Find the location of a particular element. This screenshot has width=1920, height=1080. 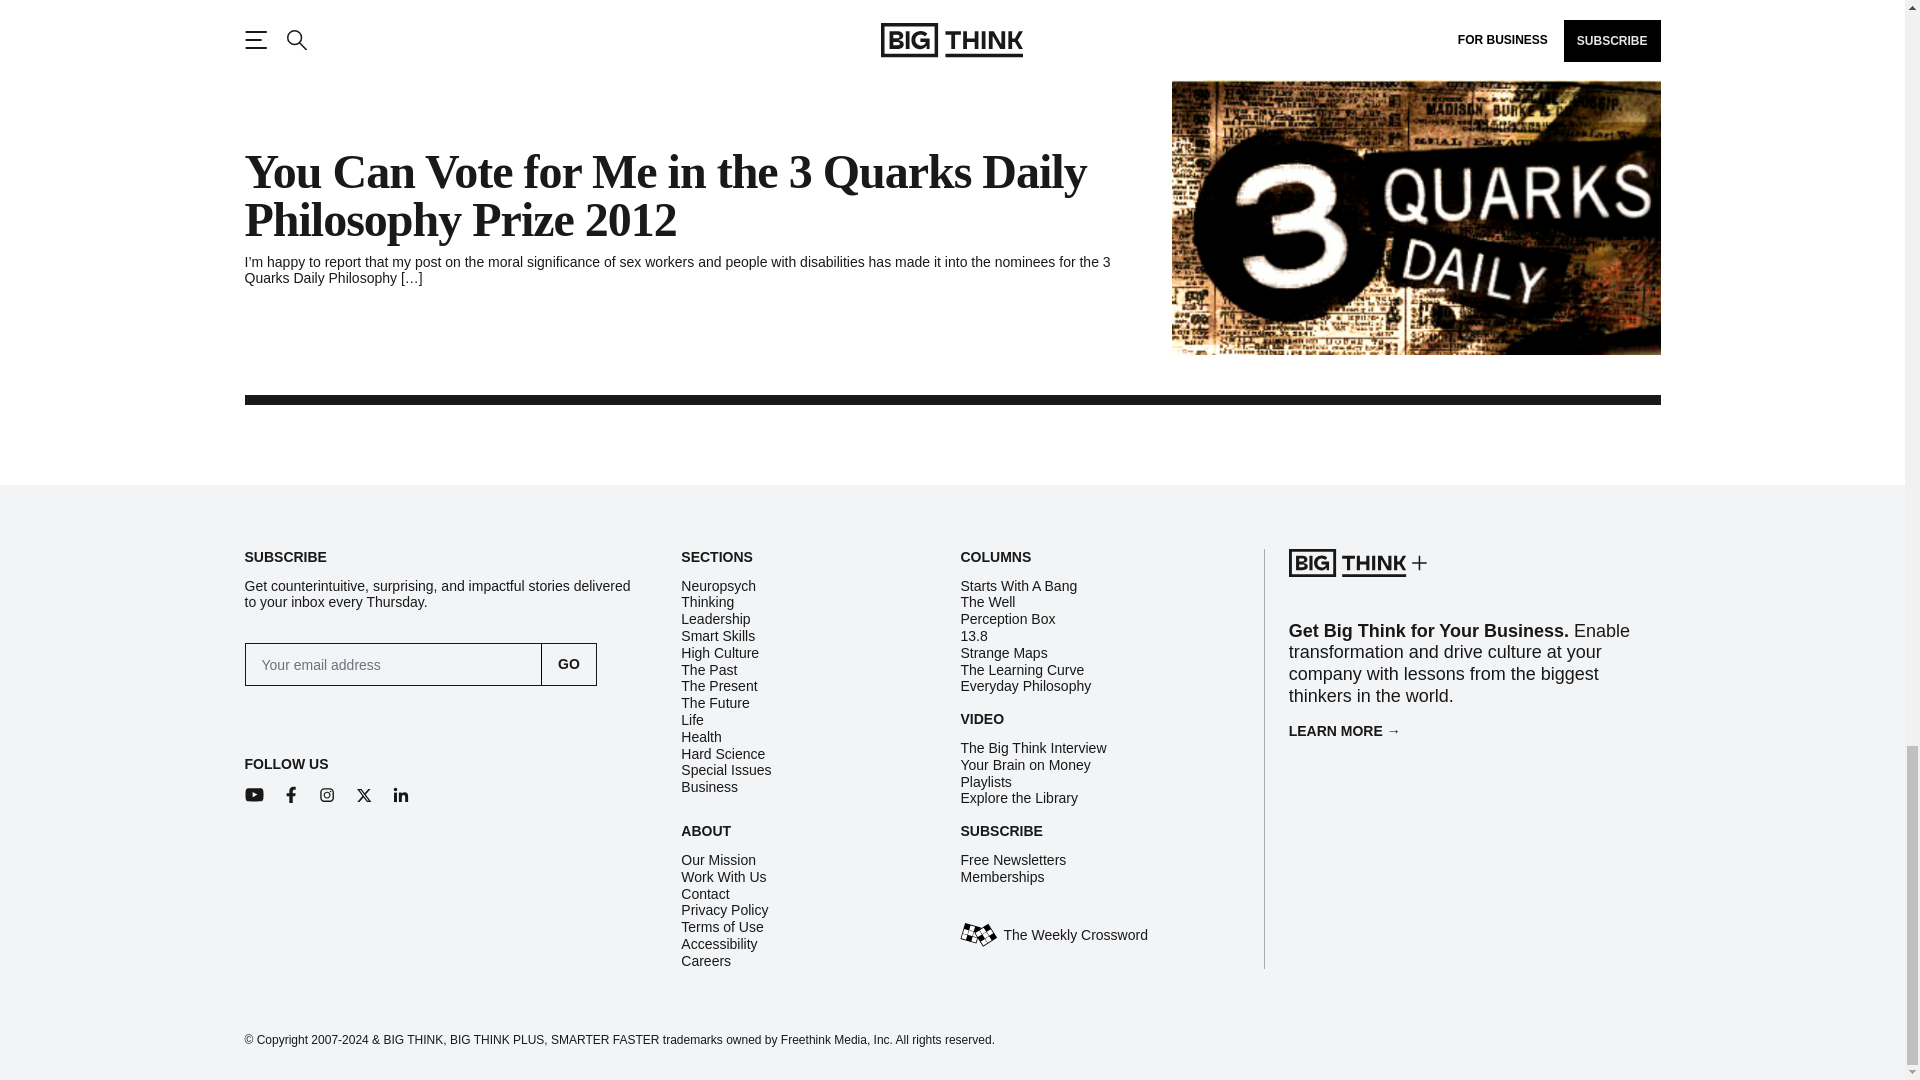

Go is located at coordinates (569, 664).